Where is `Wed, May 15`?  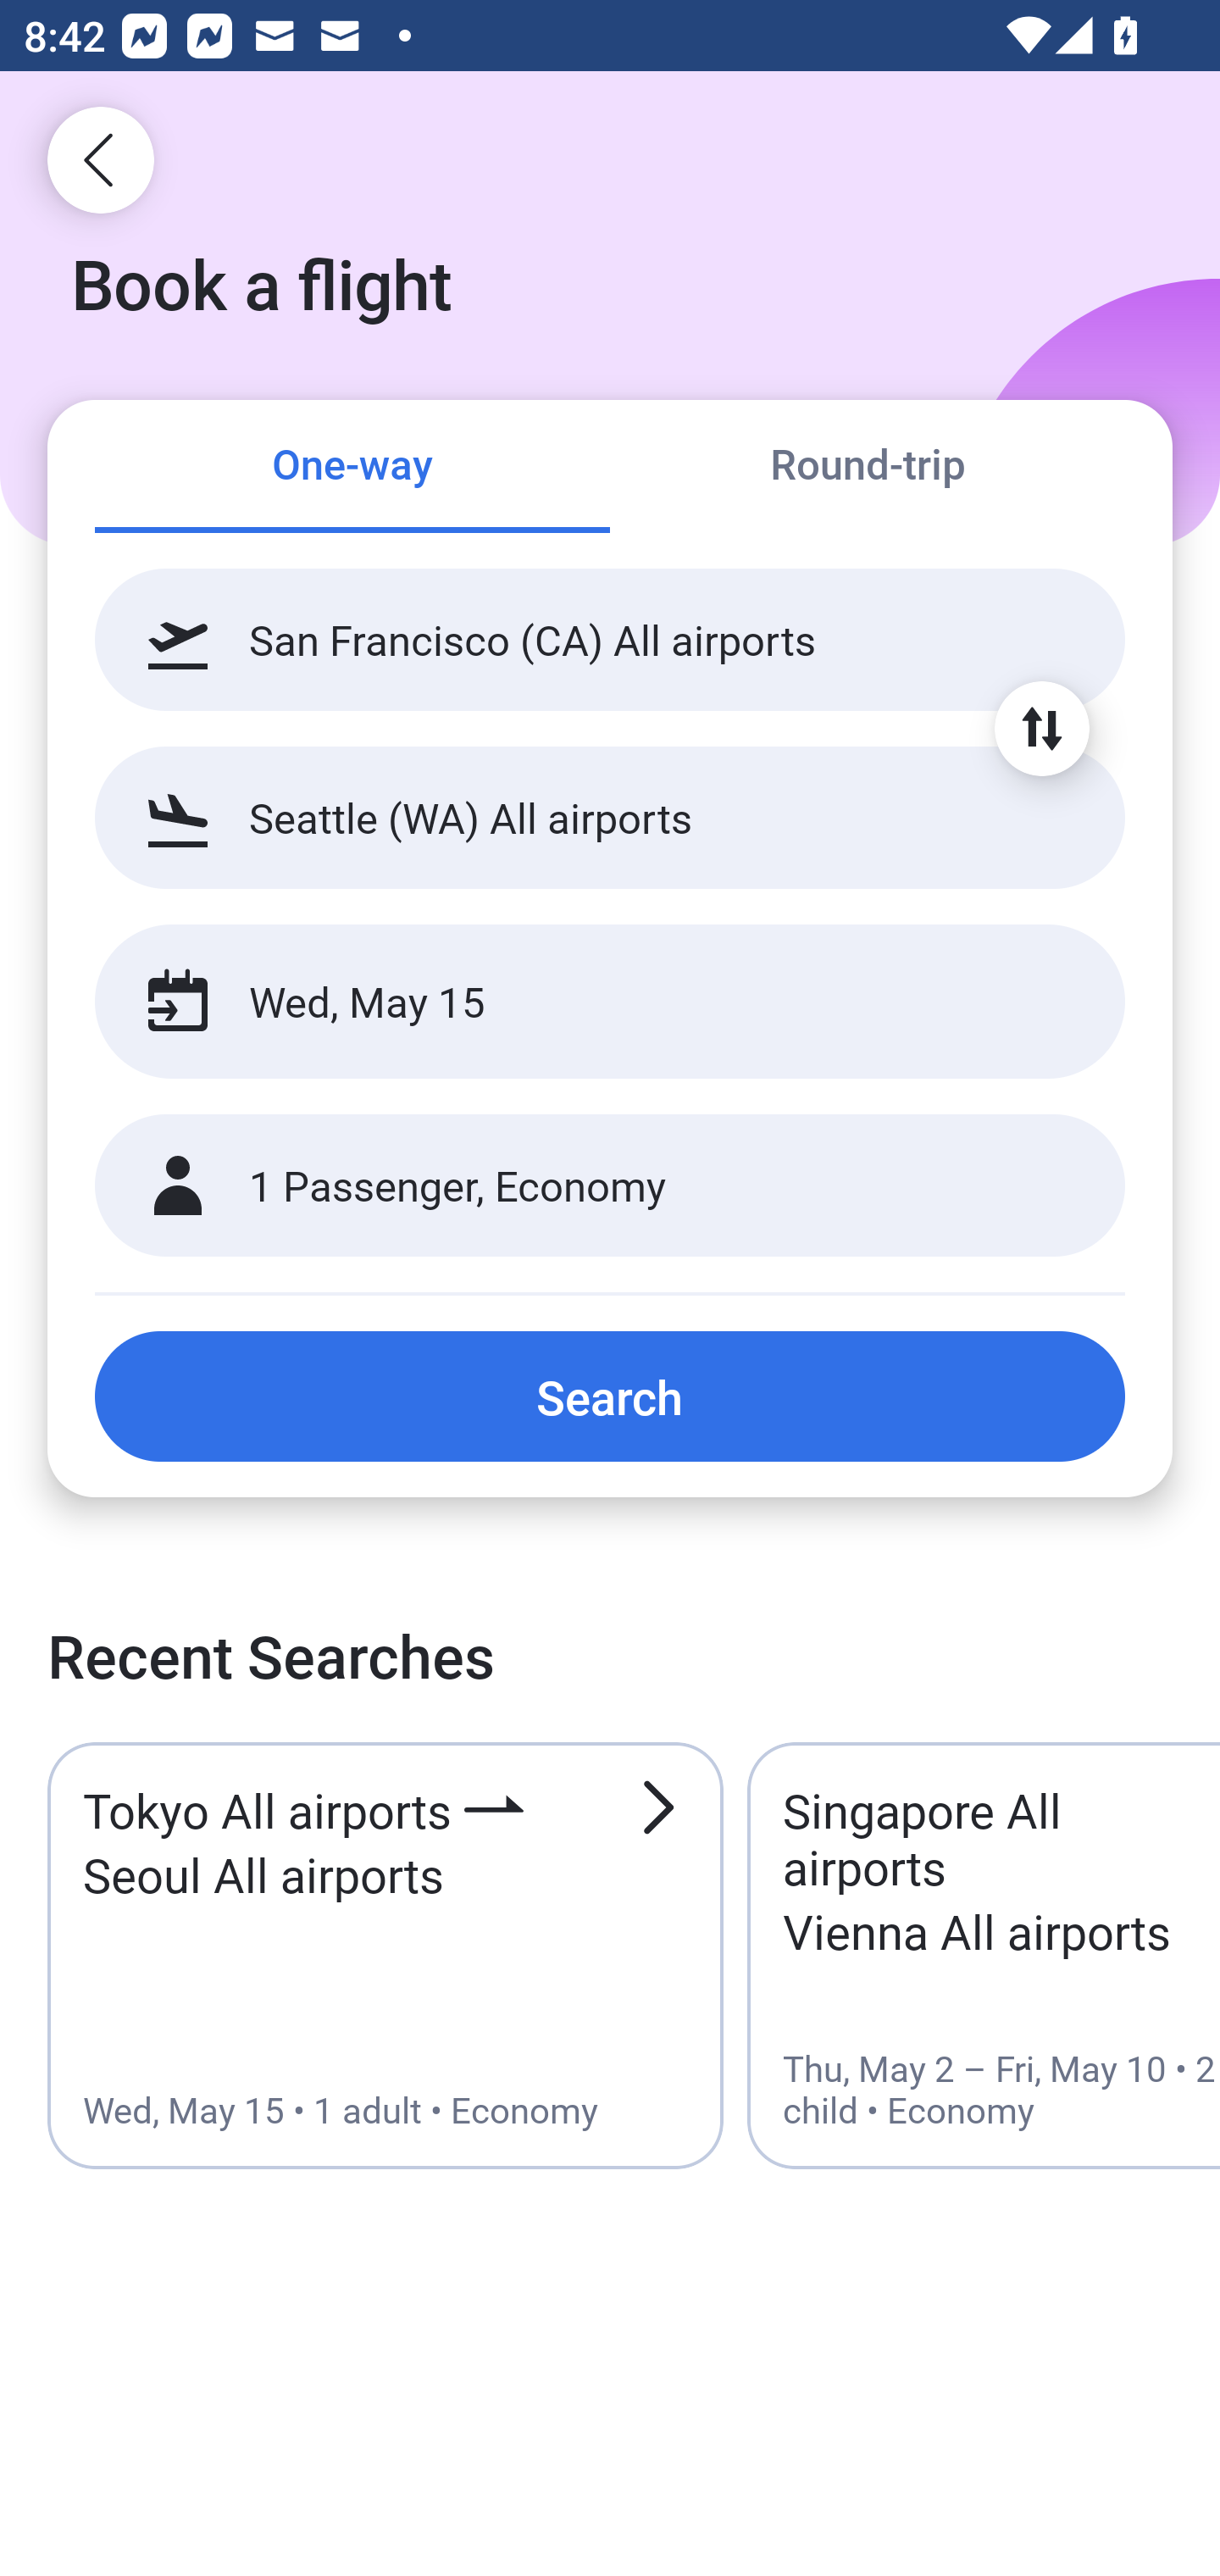 Wed, May 15 is located at coordinates (574, 1002).